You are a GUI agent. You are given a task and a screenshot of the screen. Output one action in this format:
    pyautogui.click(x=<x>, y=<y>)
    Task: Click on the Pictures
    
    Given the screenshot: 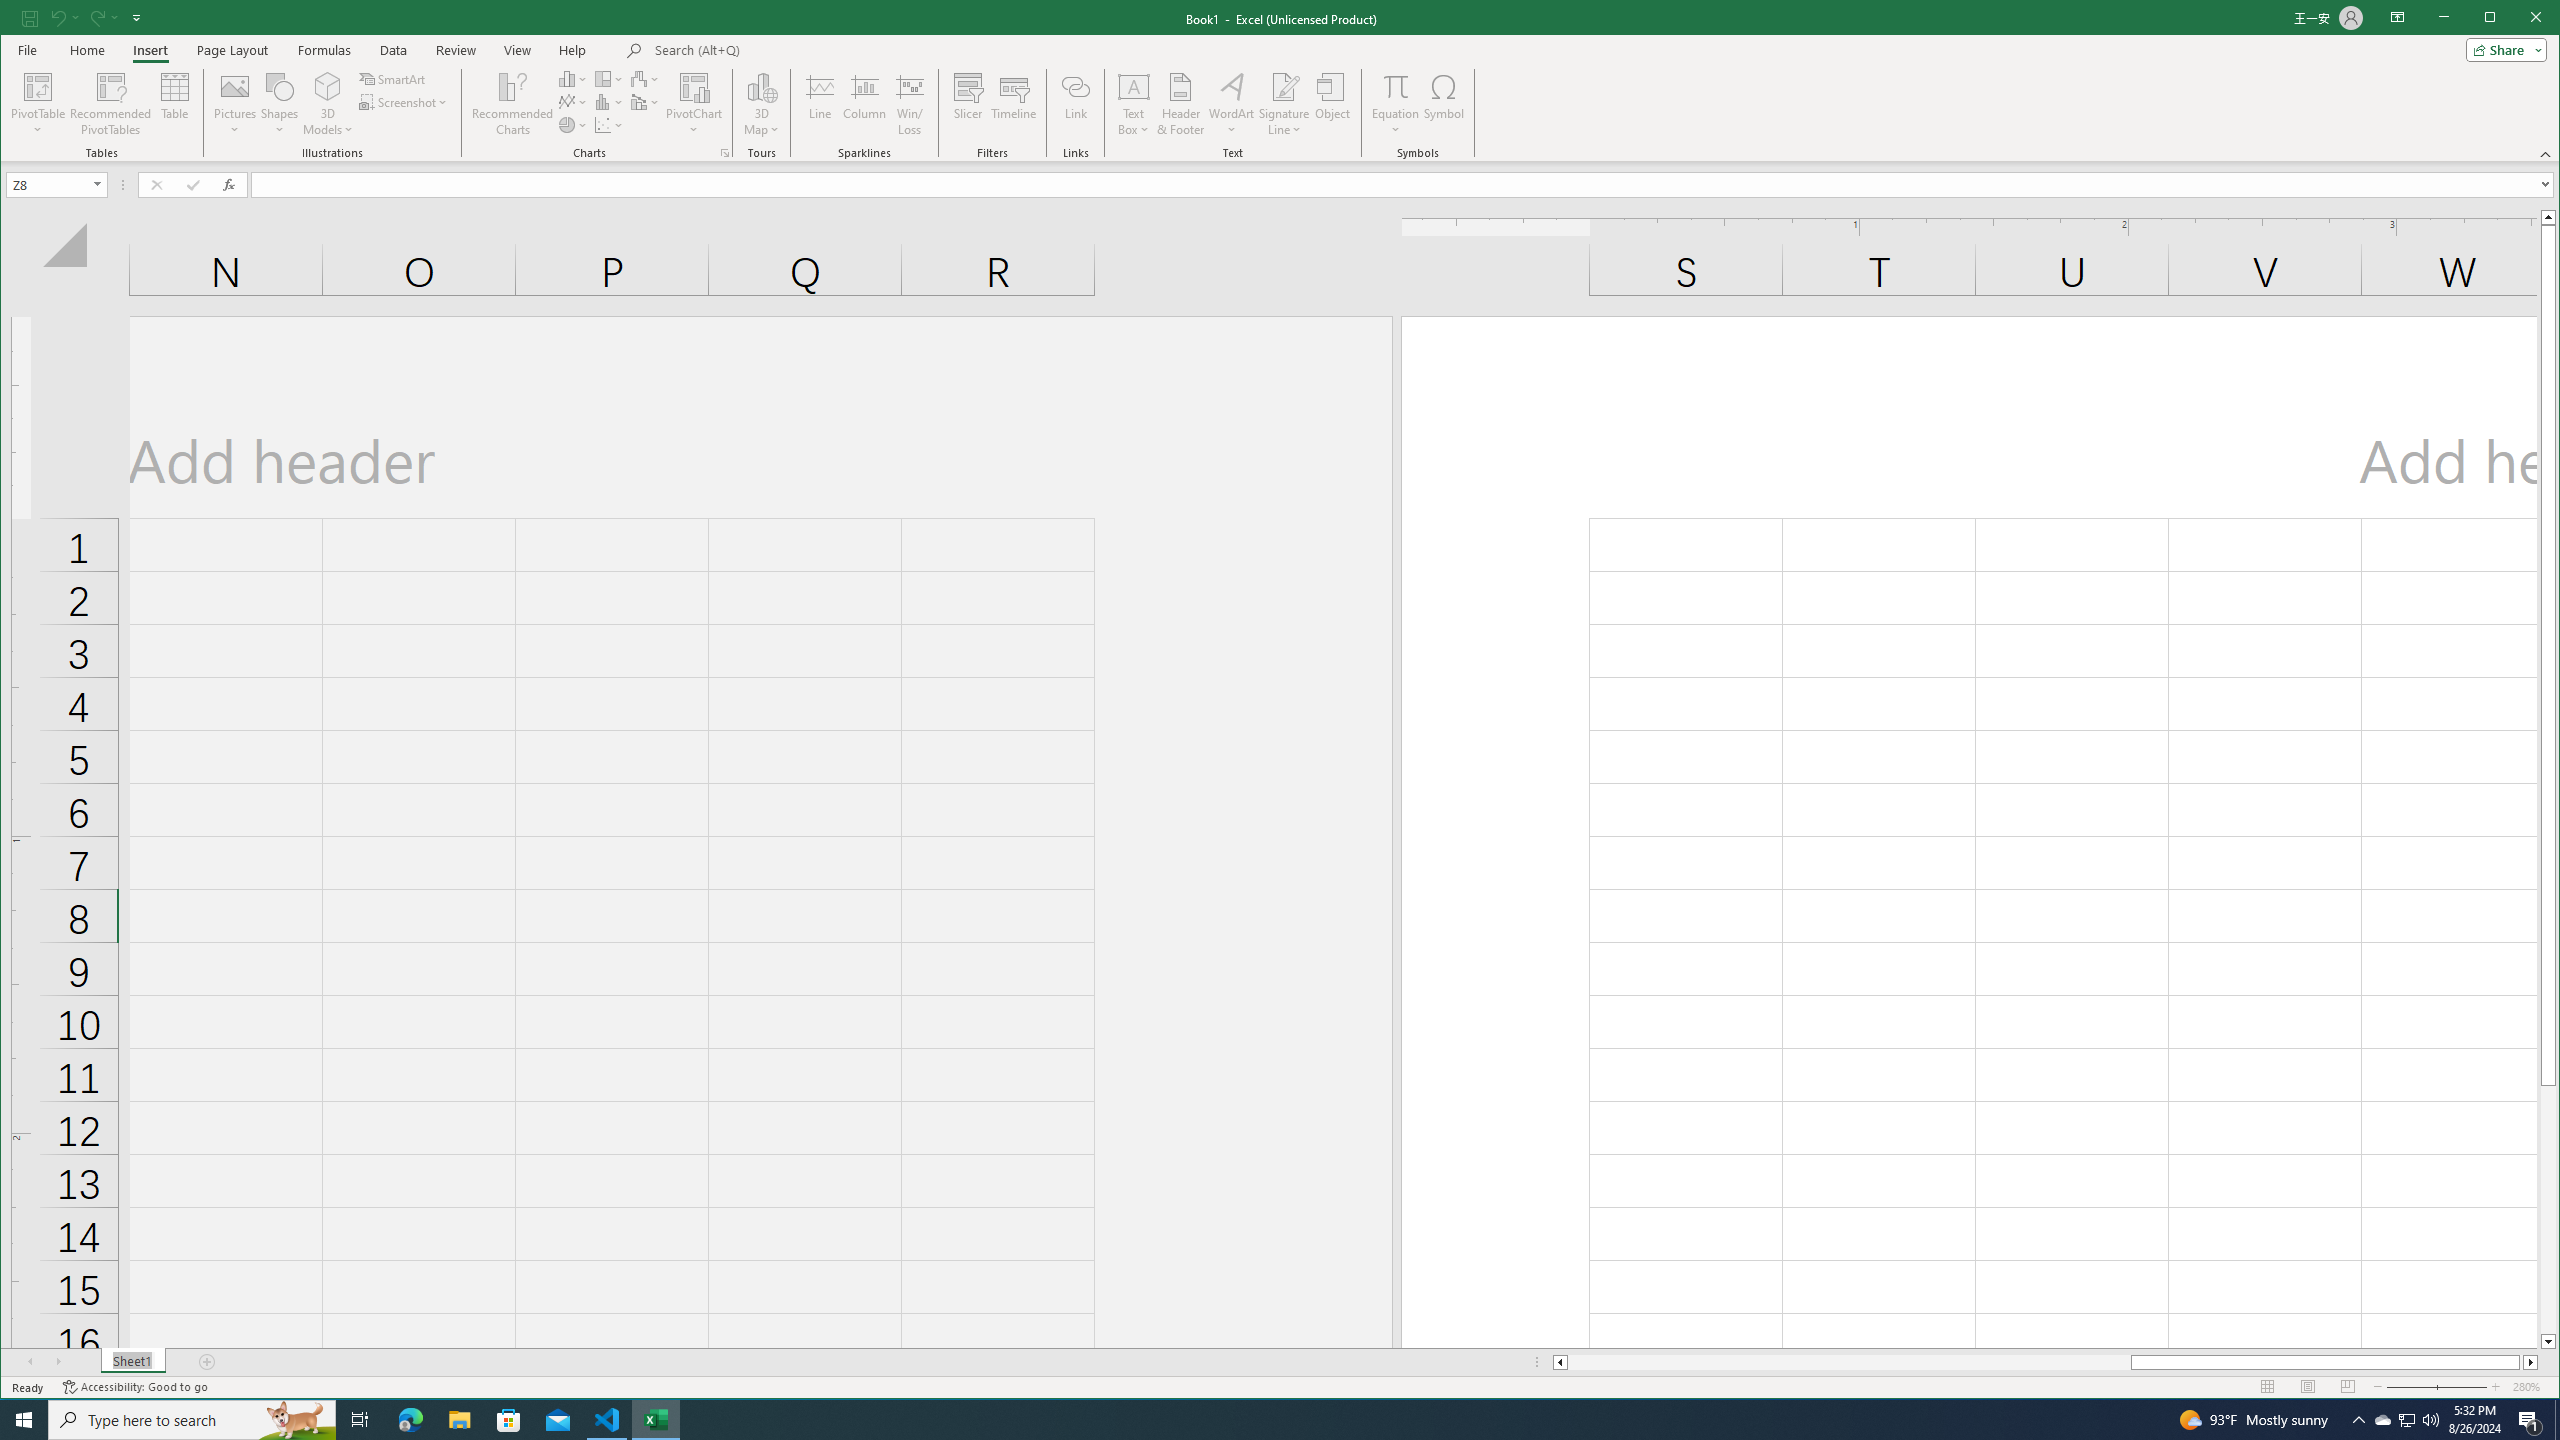 What is the action you would take?
    pyautogui.click(x=235, y=104)
    